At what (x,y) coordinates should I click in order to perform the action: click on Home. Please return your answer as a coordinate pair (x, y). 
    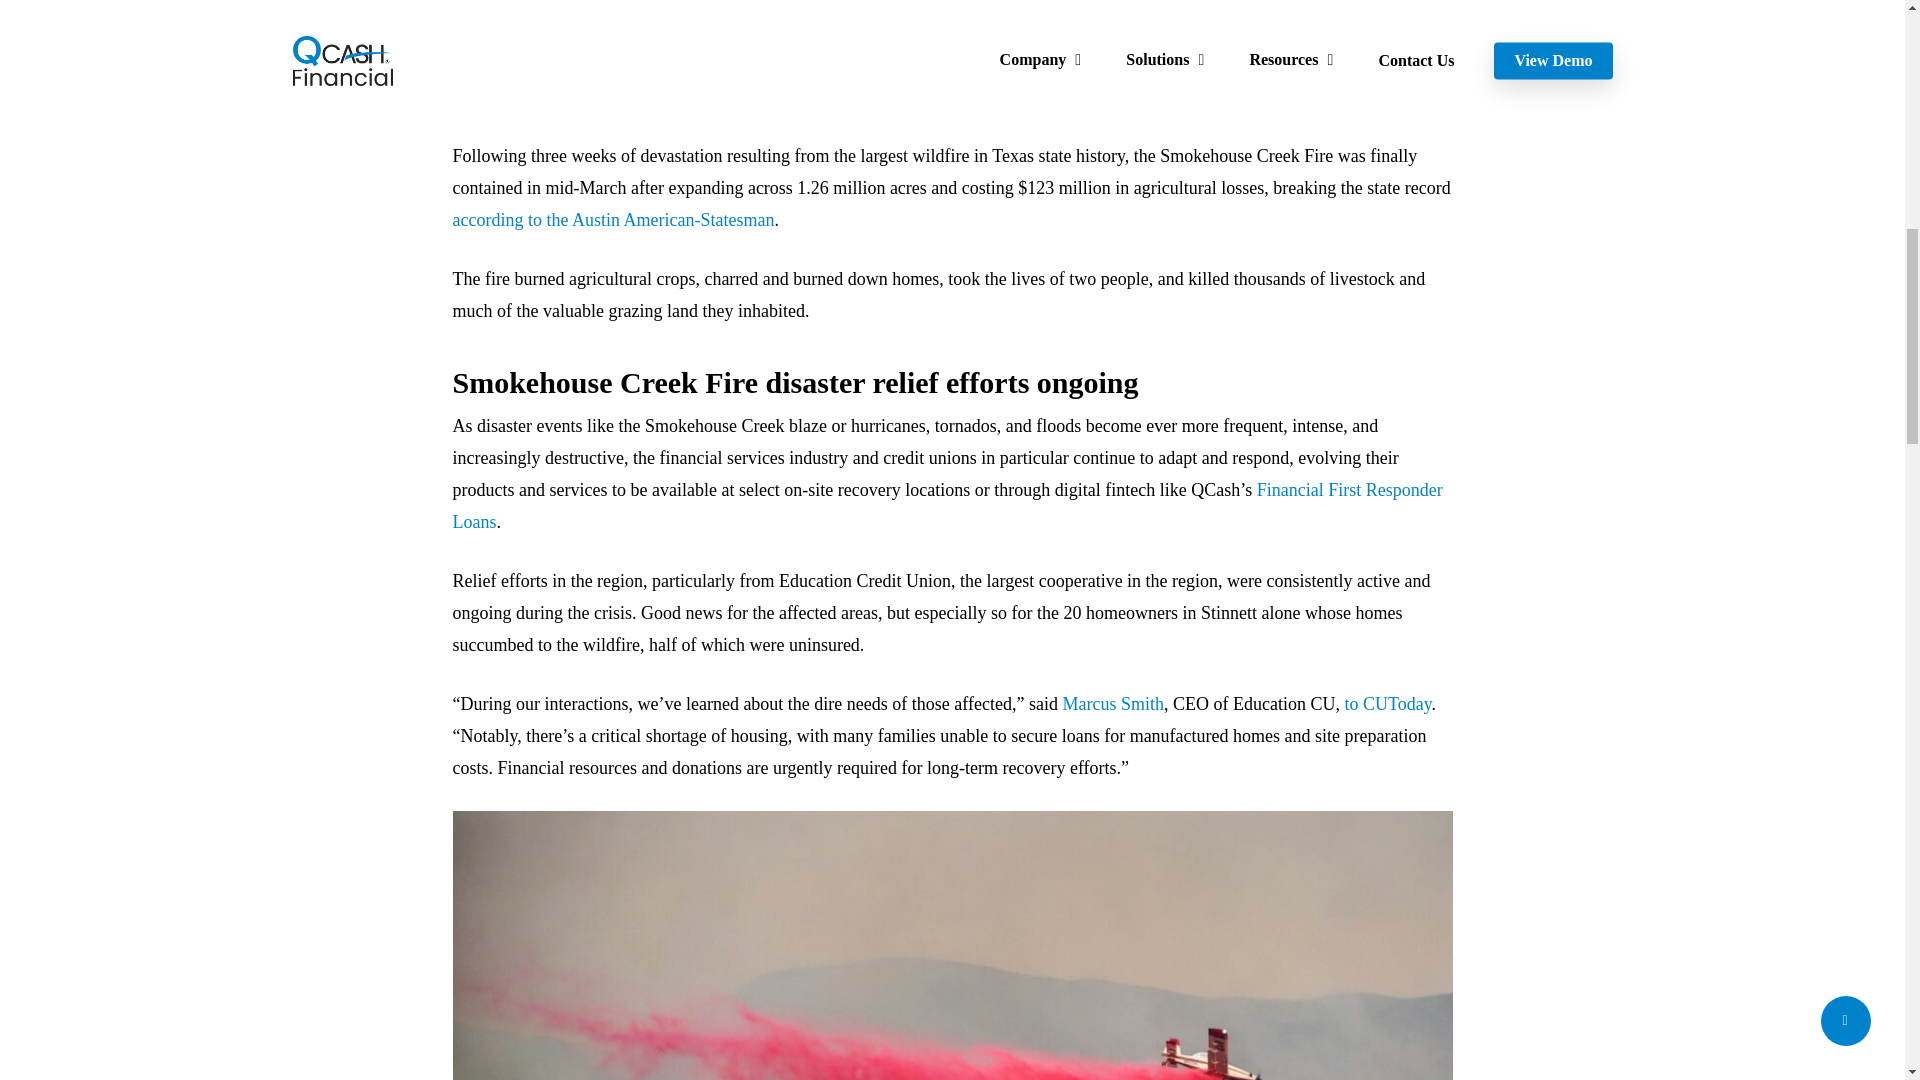
    Looking at the image, I should click on (314, 96).